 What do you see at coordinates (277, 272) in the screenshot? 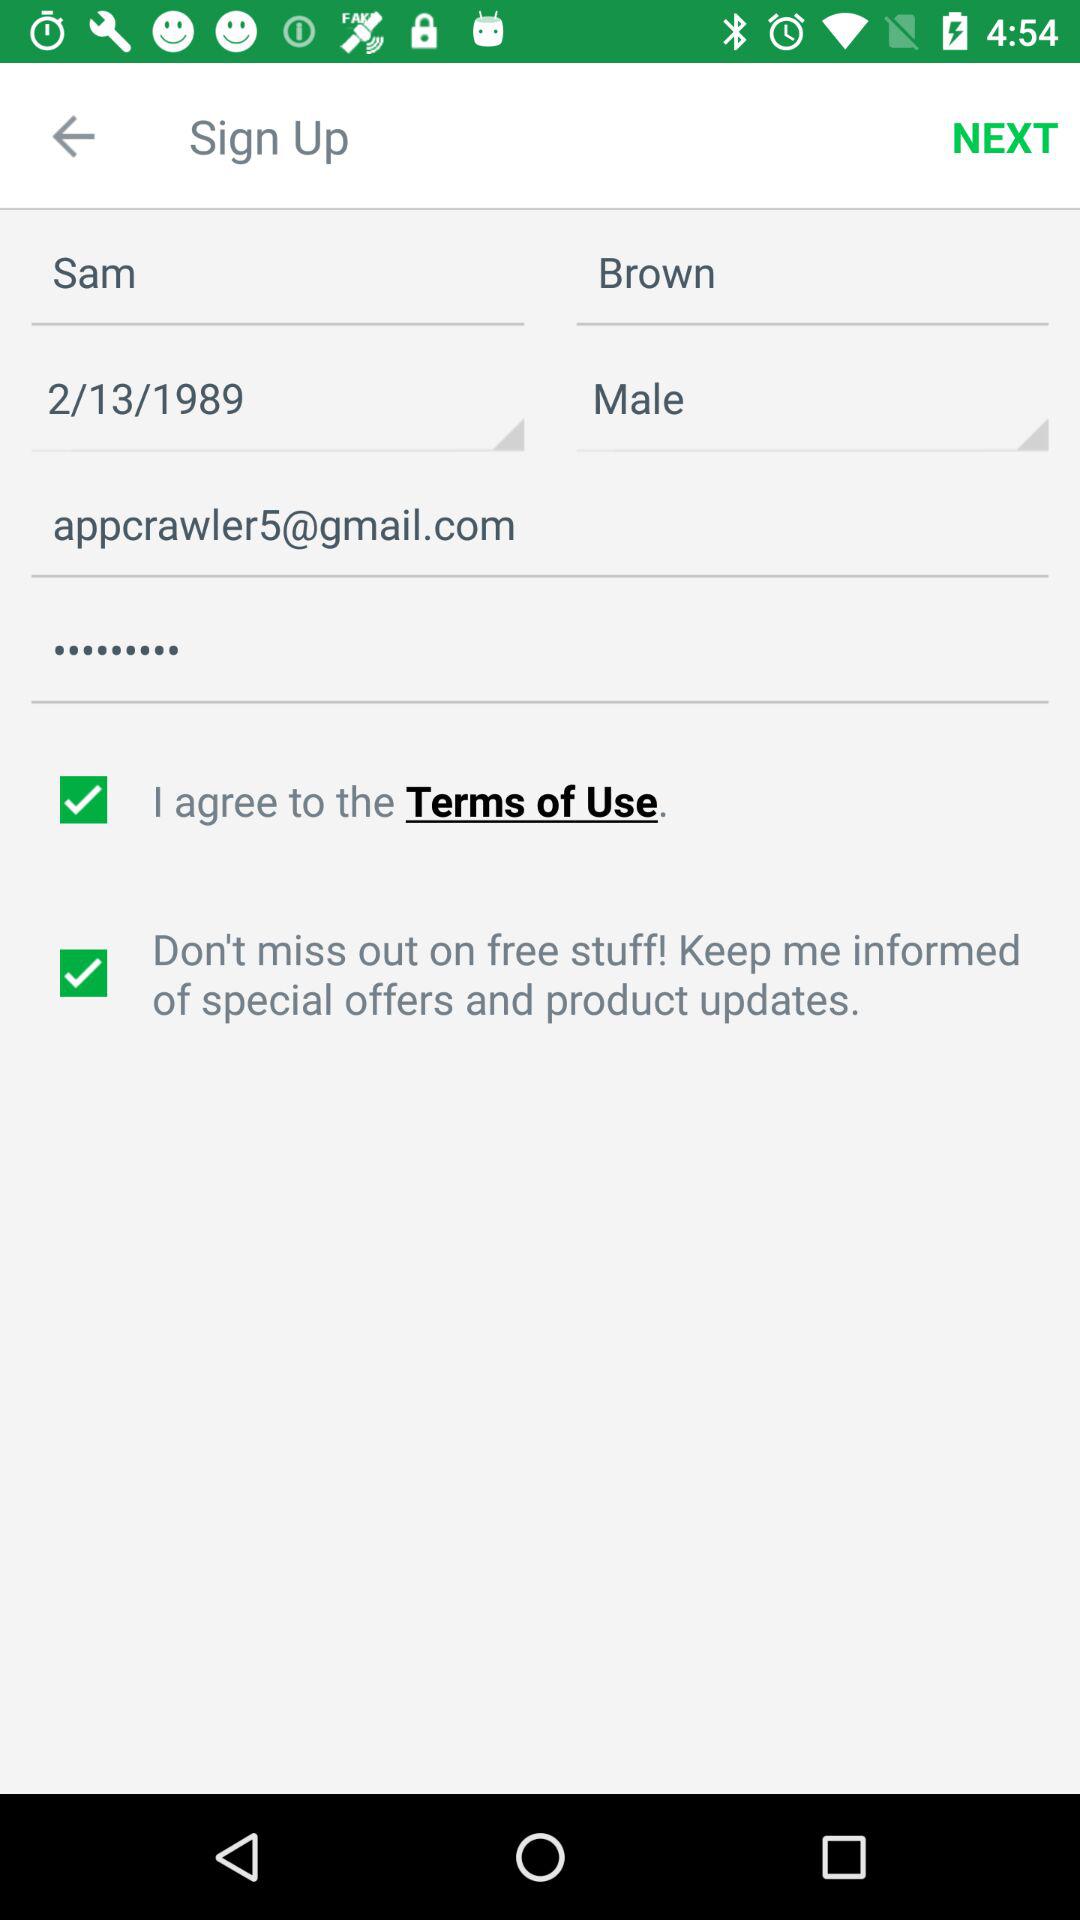
I see `click on the first name text box` at bounding box center [277, 272].